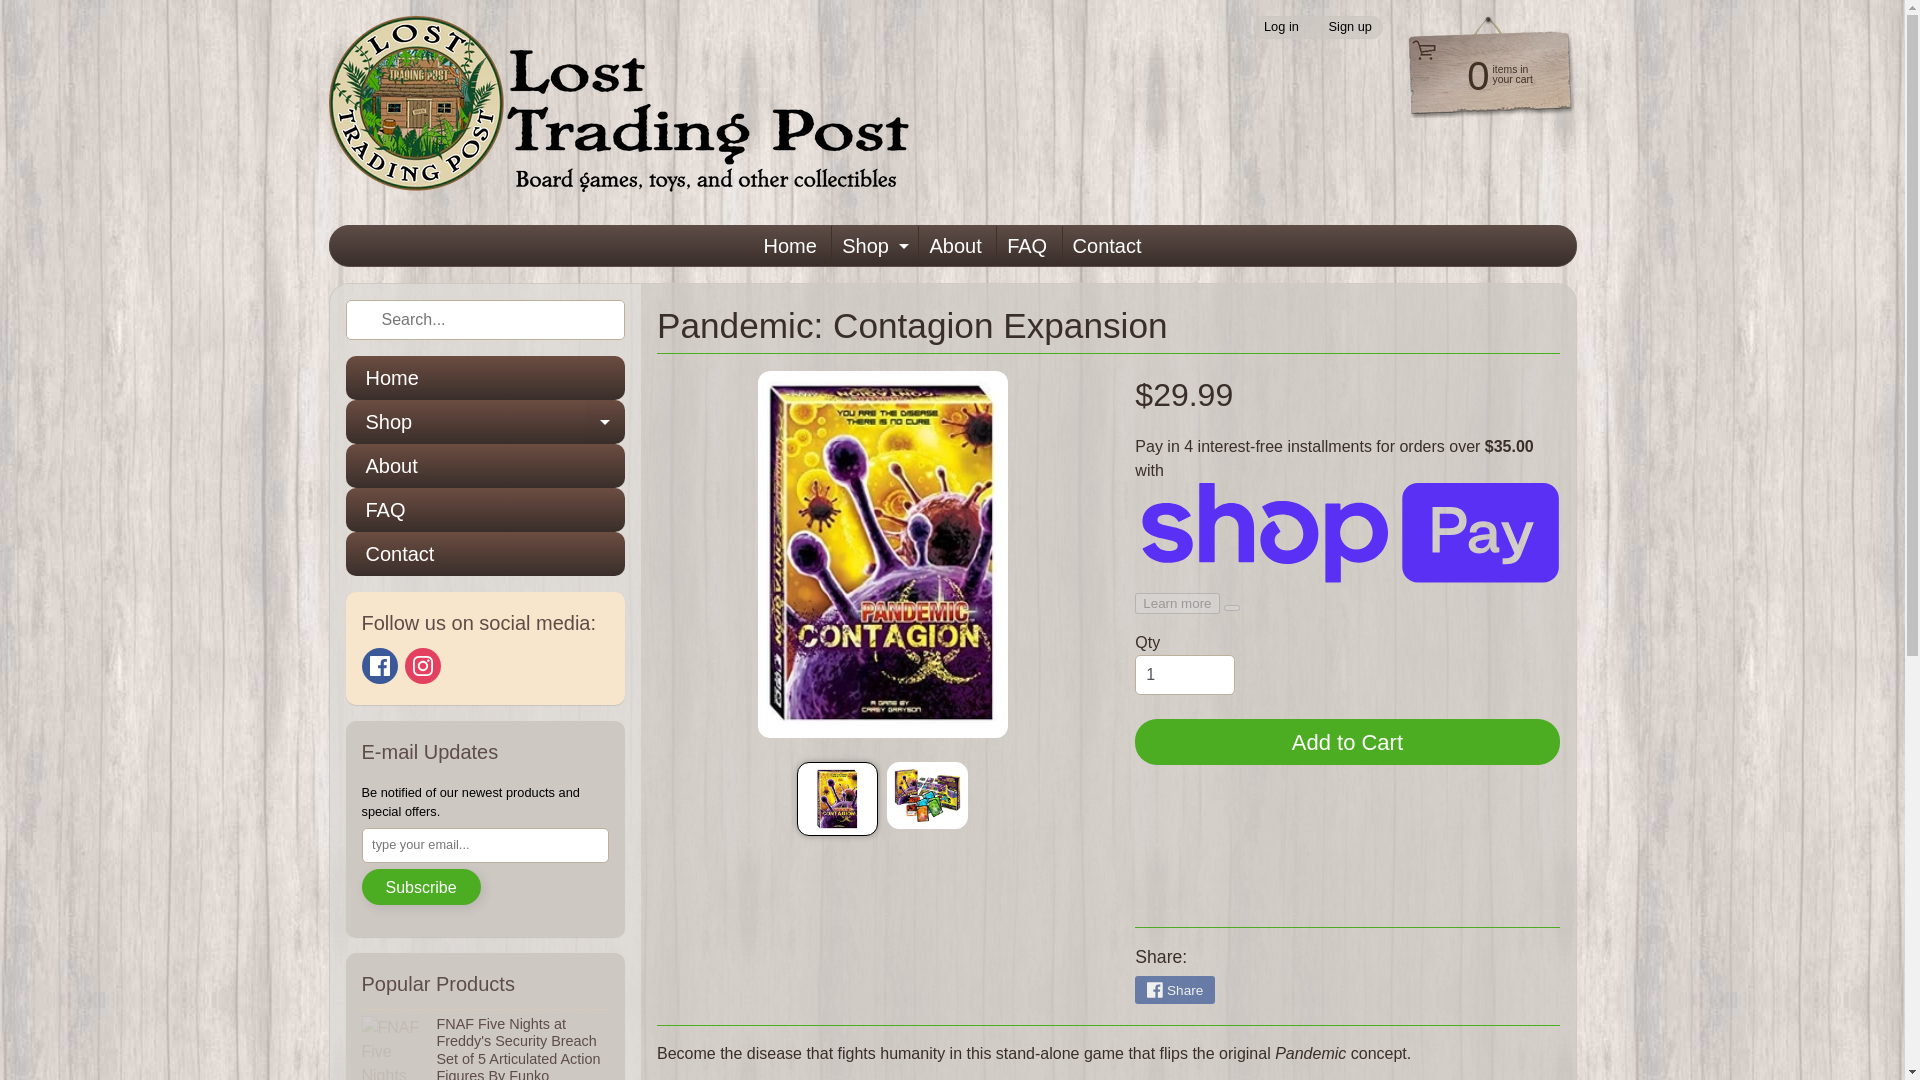  Describe the element at coordinates (1280, 26) in the screenshot. I see `Pandemic: Contagion Expansion` at that location.